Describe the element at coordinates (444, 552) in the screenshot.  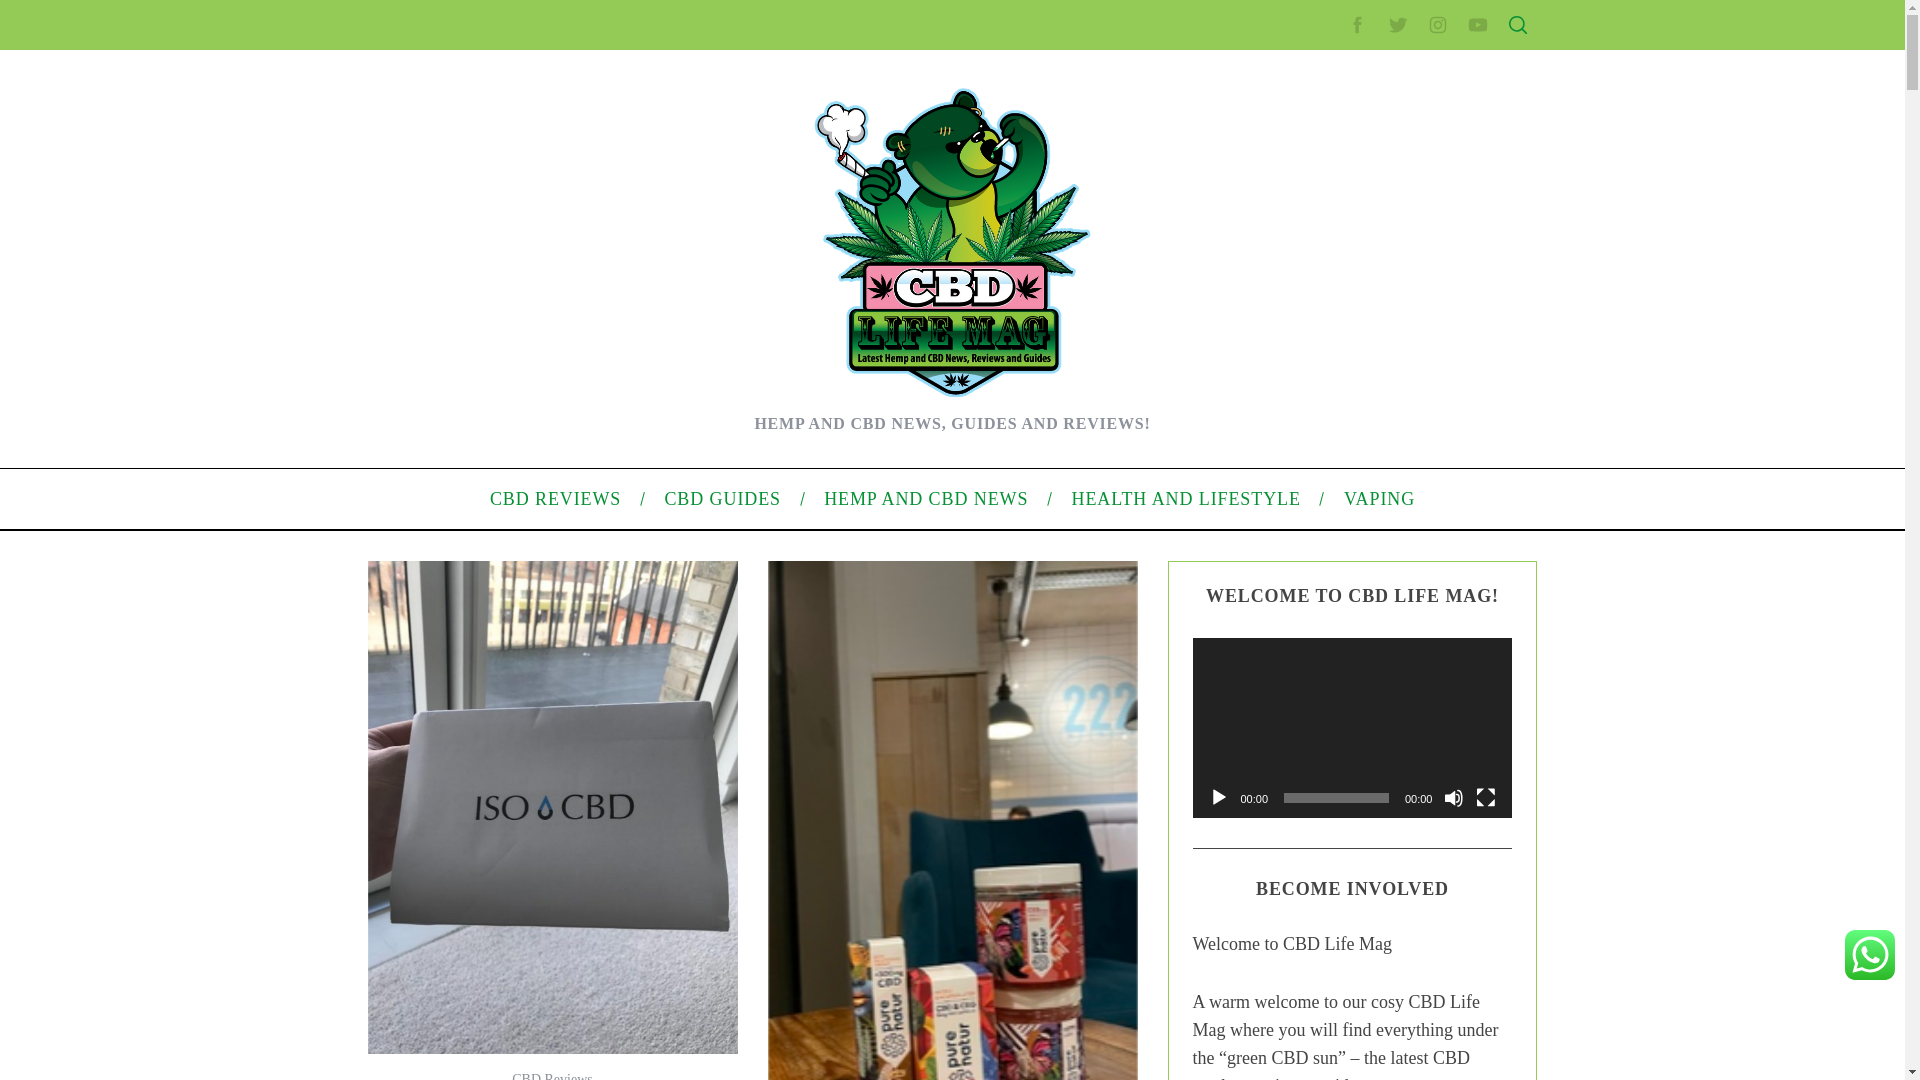
I see `Books` at that location.